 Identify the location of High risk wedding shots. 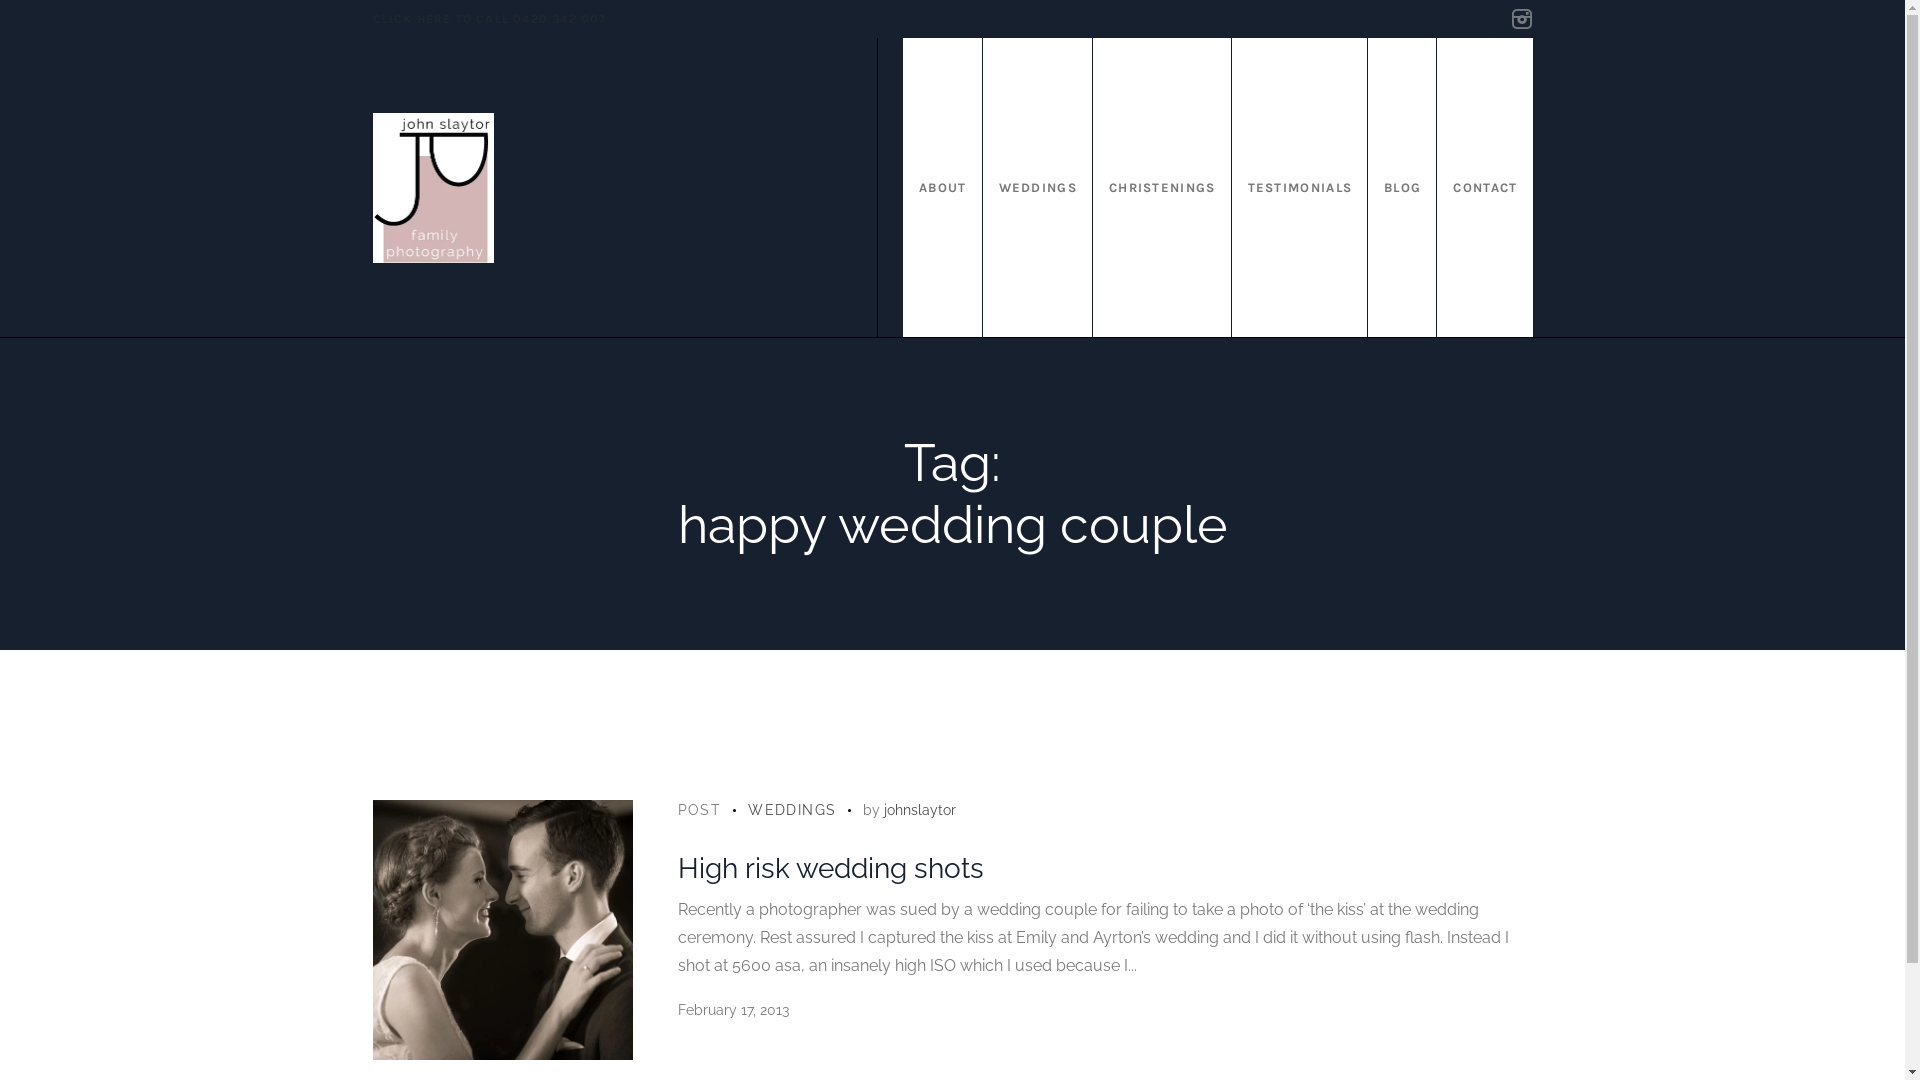
(830, 868).